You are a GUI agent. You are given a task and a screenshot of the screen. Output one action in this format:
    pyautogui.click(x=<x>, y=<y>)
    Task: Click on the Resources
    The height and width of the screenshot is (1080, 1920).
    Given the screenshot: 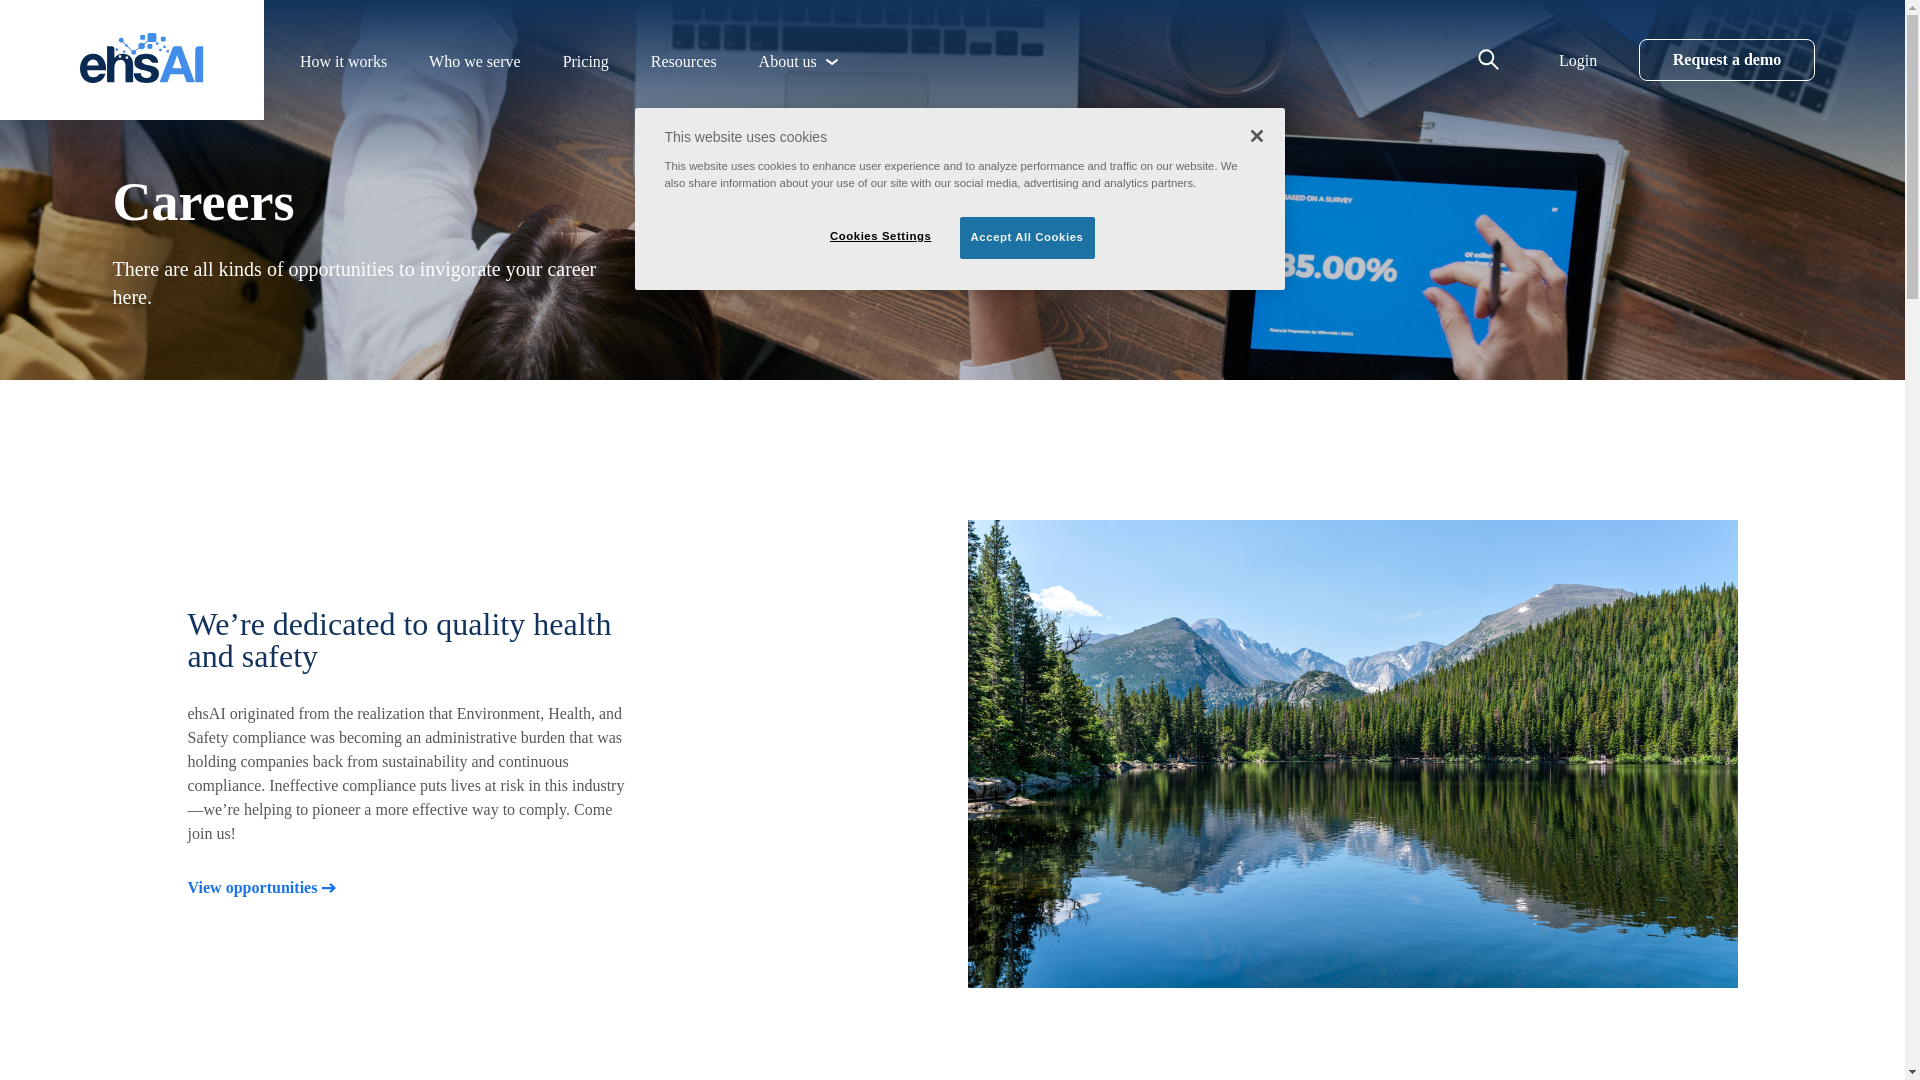 What is the action you would take?
    pyautogui.click(x=683, y=62)
    